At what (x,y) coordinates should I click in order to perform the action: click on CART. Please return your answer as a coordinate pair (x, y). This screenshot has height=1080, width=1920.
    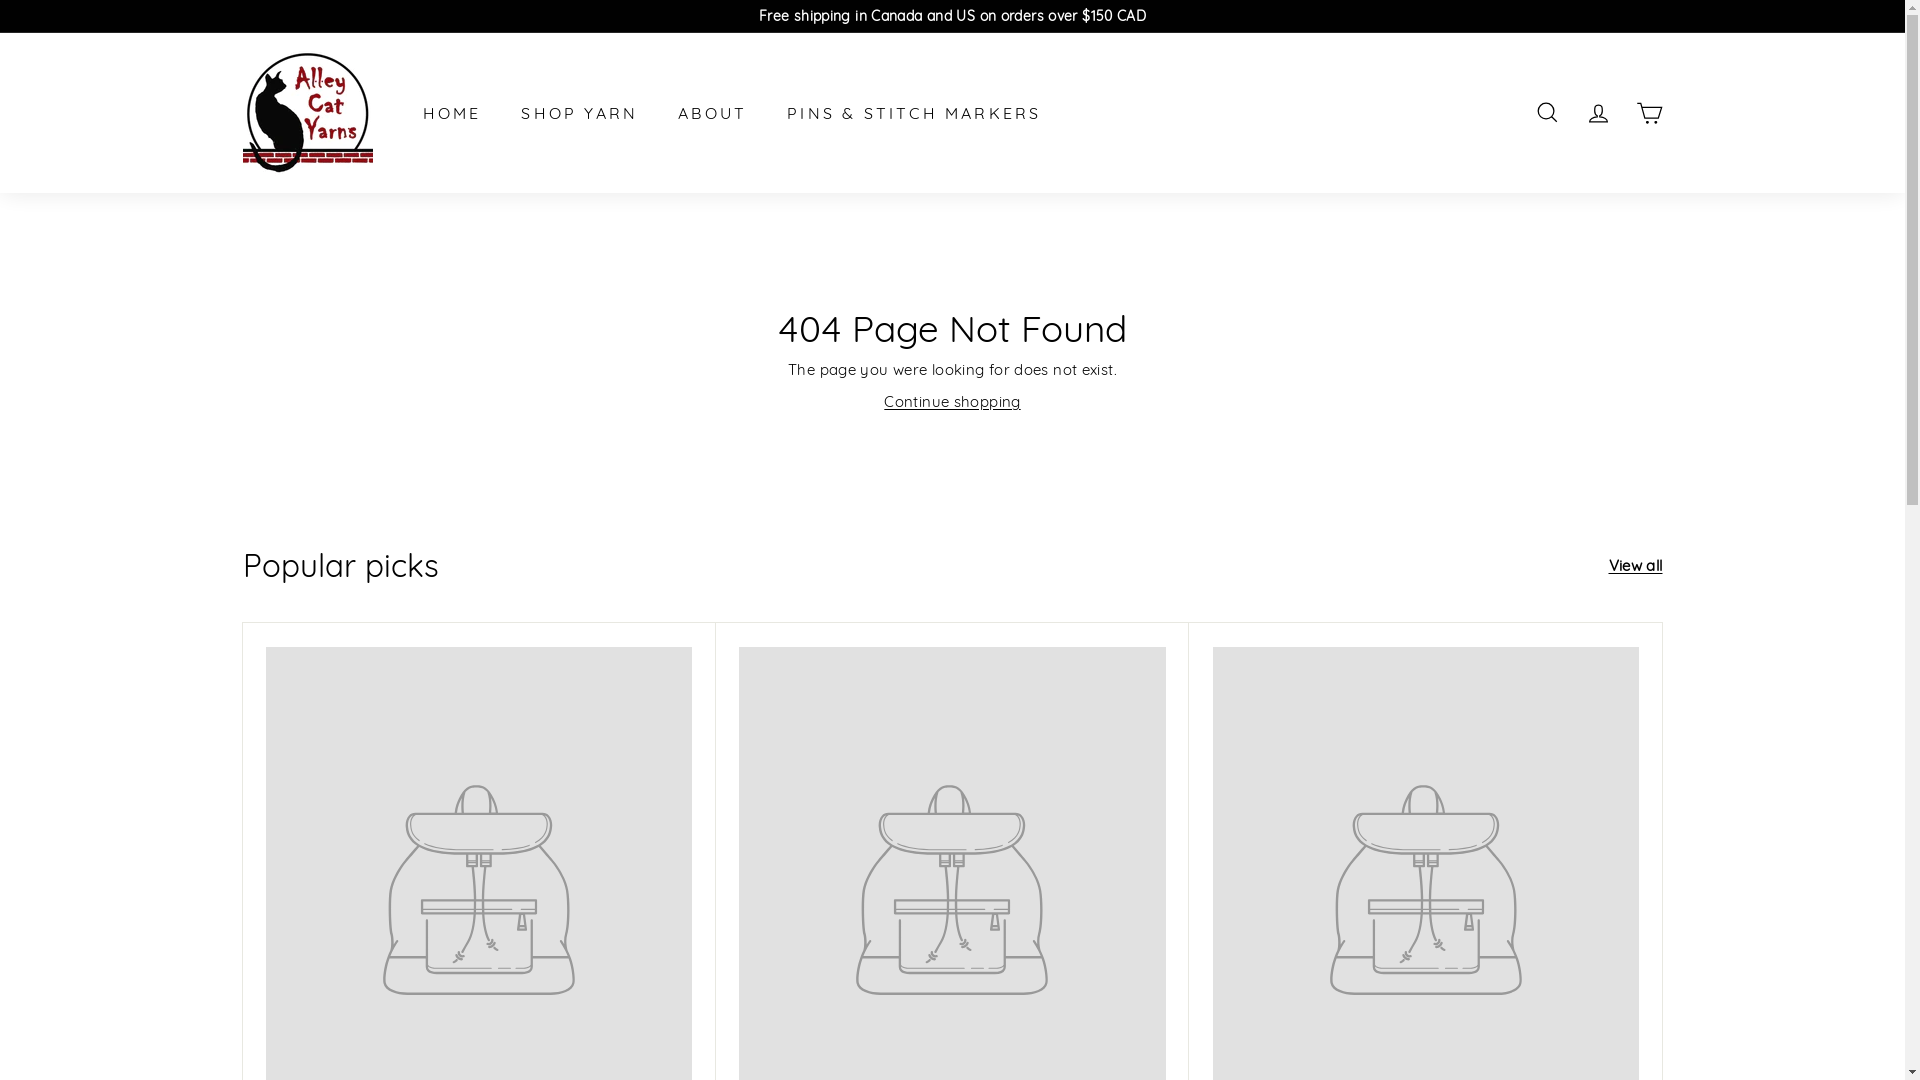
    Looking at the image, I should click on (1650, 112).